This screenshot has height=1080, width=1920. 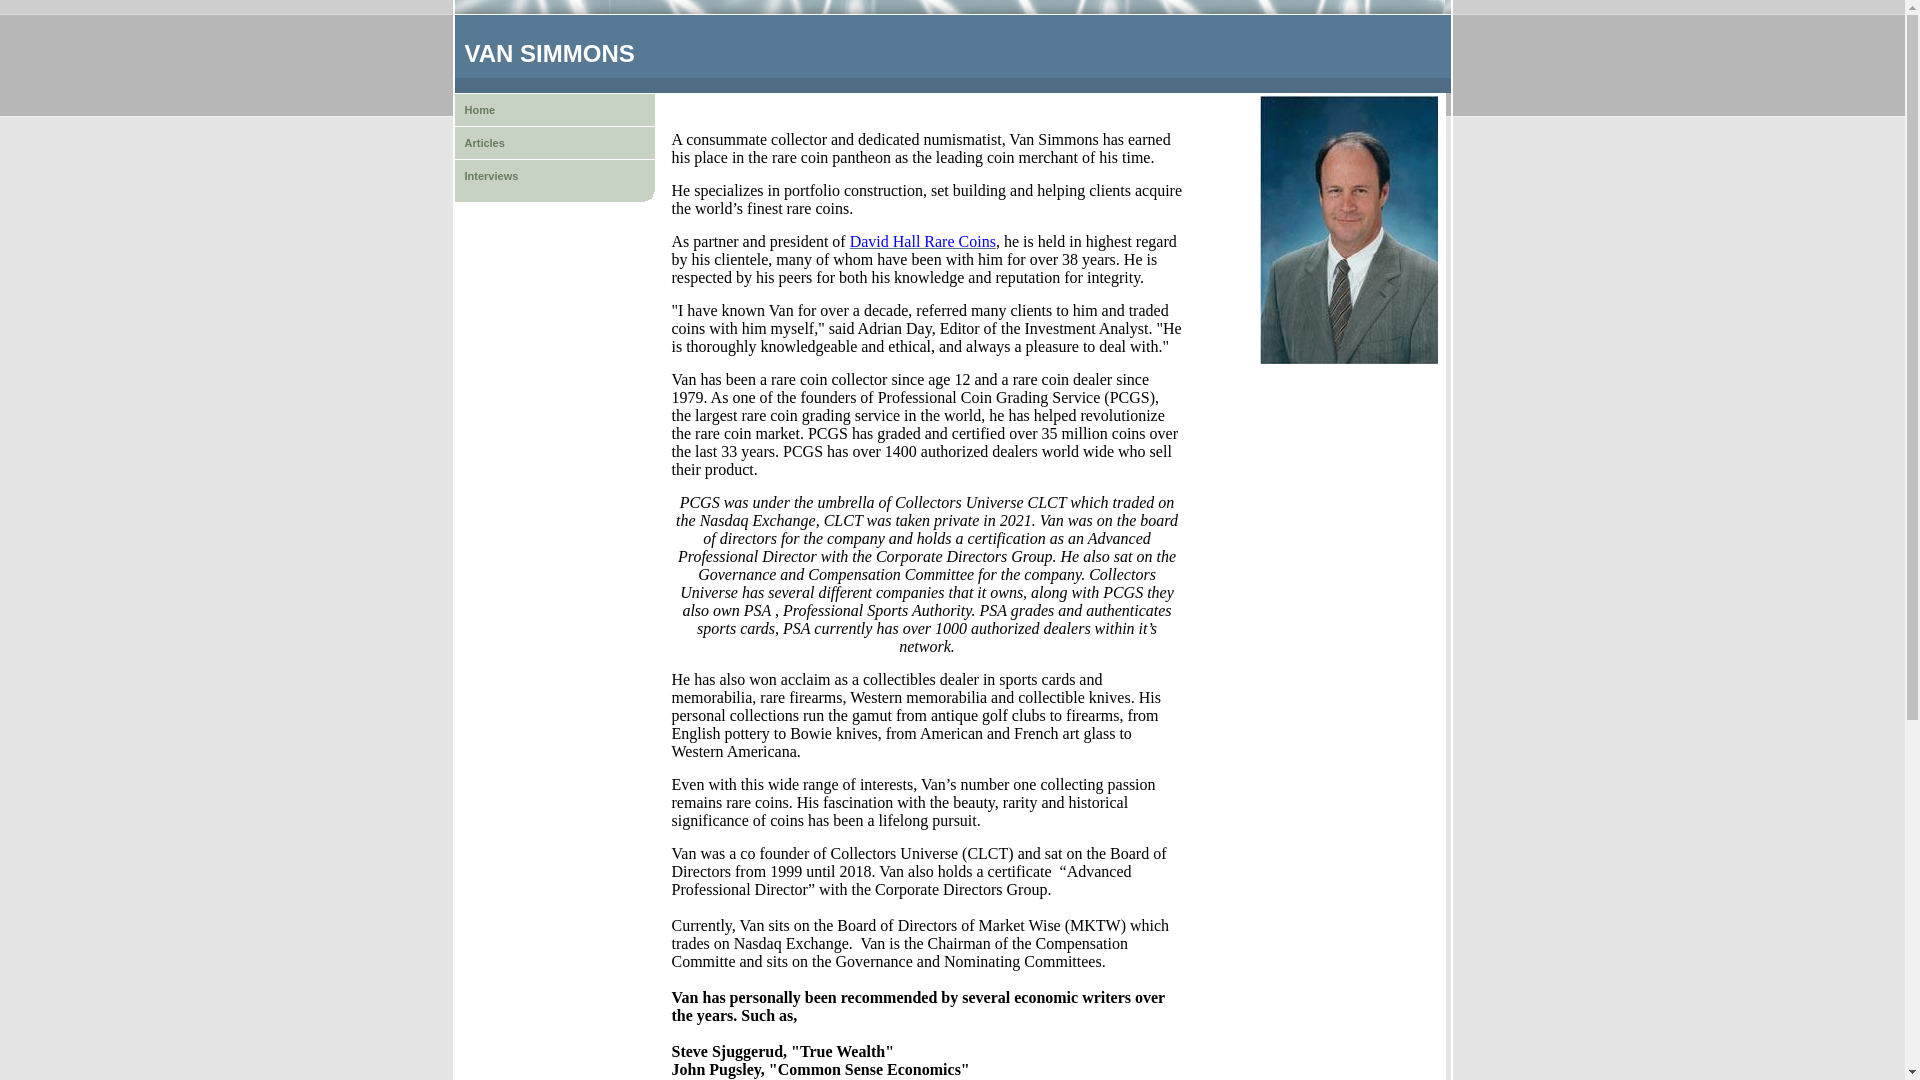 What do you see at coordinates (554, 175) in the screenshot?
I see `Interviews` at bounding box center [554, 175].